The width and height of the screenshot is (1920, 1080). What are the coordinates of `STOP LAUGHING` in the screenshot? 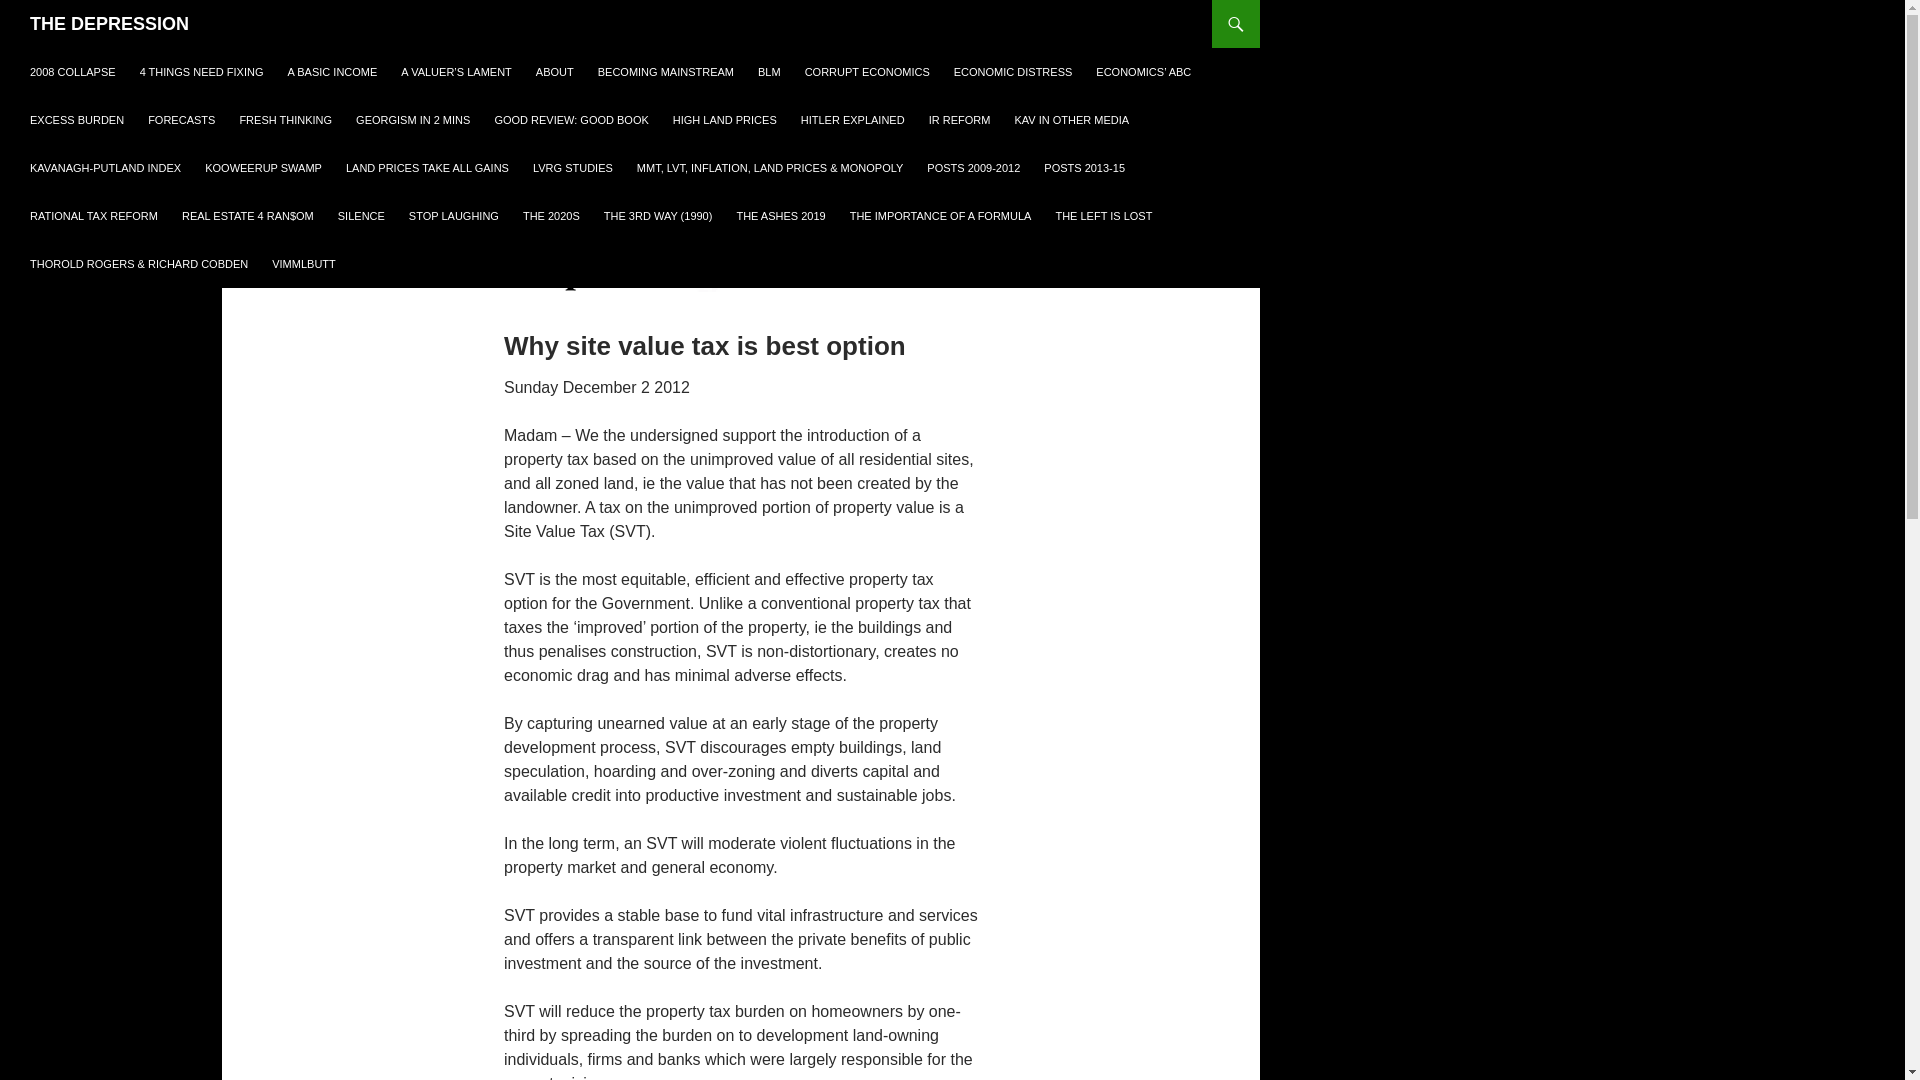 It's located at (454, 216).